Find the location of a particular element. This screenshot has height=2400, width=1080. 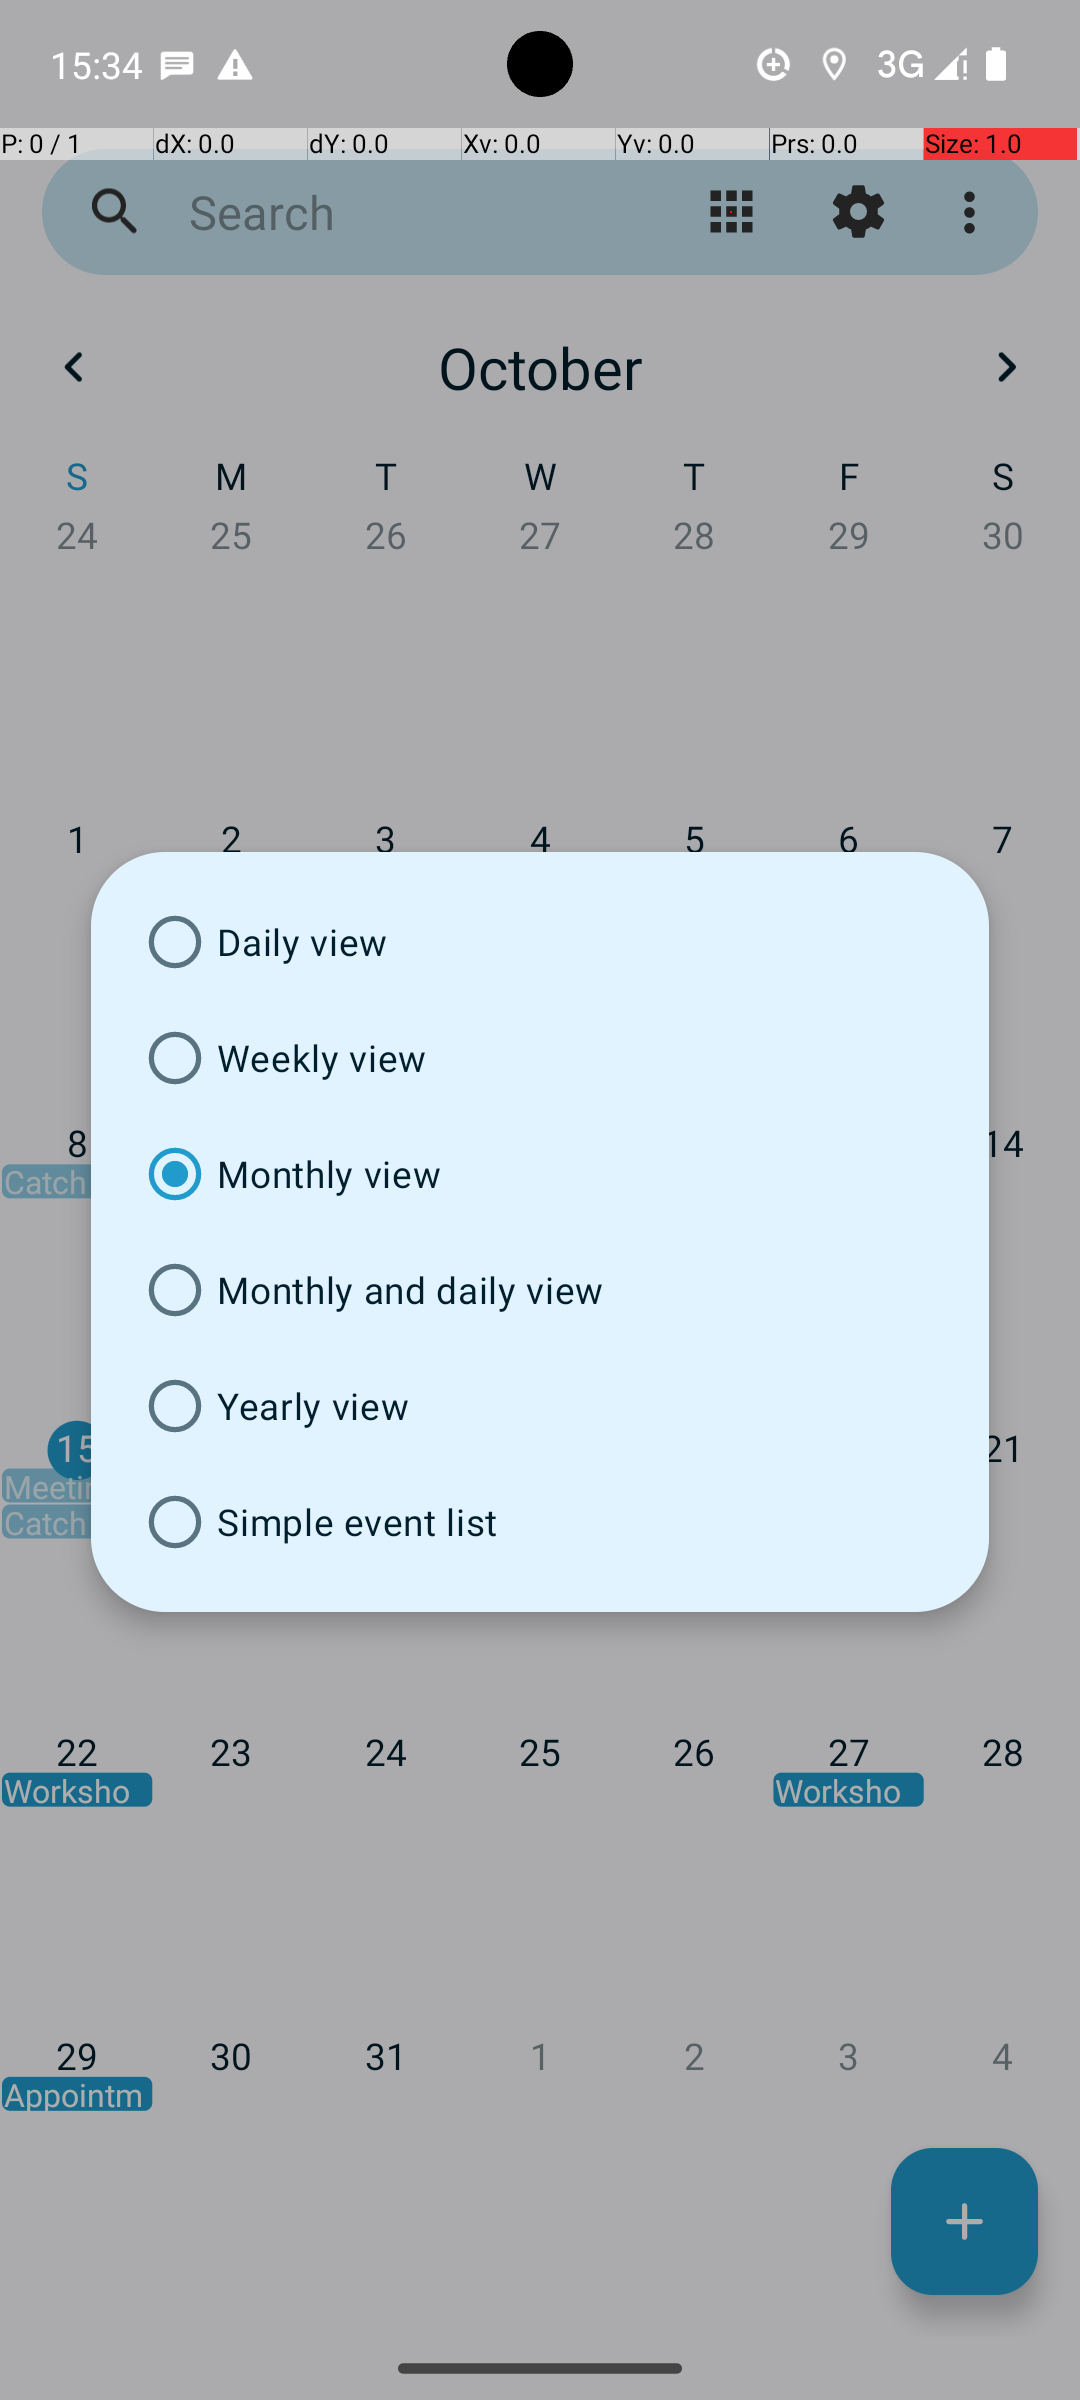

Simple event list is located at coordinates (540, 1522).